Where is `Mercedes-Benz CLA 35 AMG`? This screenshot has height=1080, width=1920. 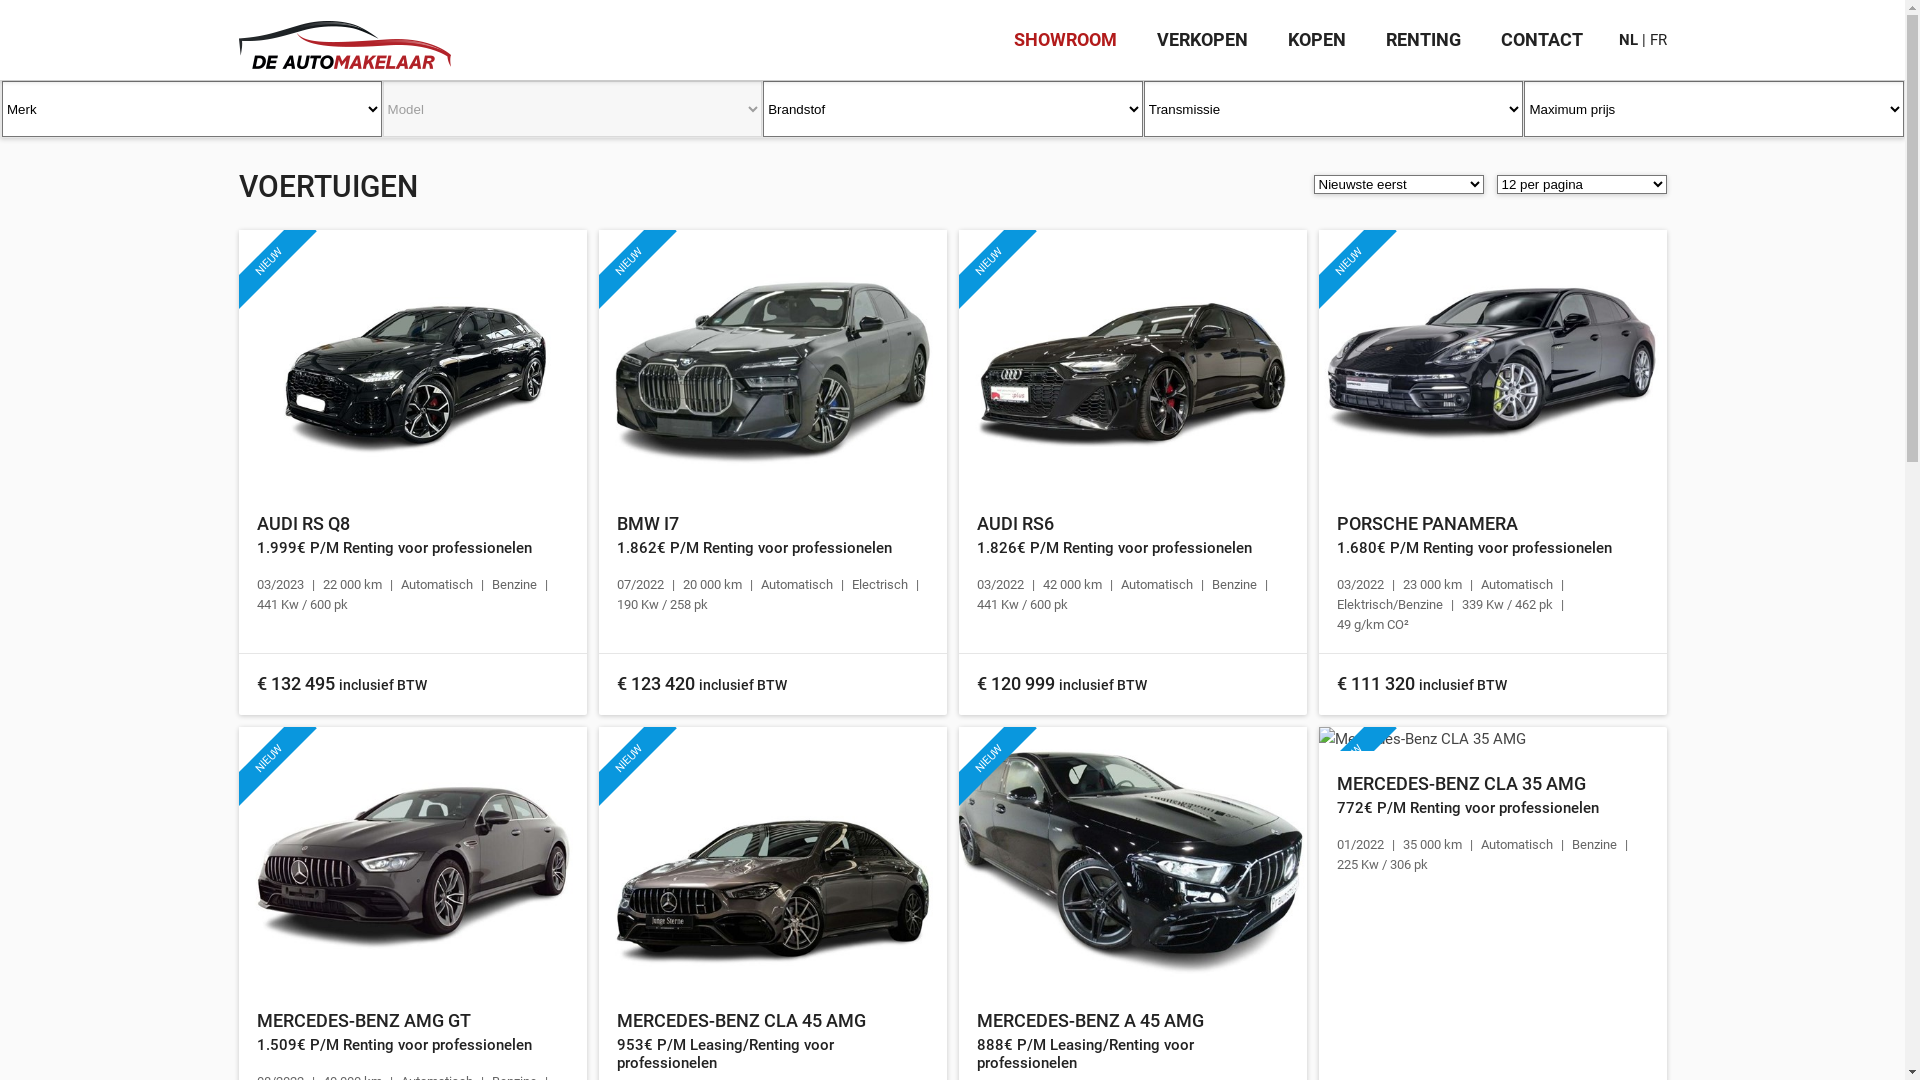 Mercedes-Benz CLA 35 AMG is located at coordinates (1492, 739).